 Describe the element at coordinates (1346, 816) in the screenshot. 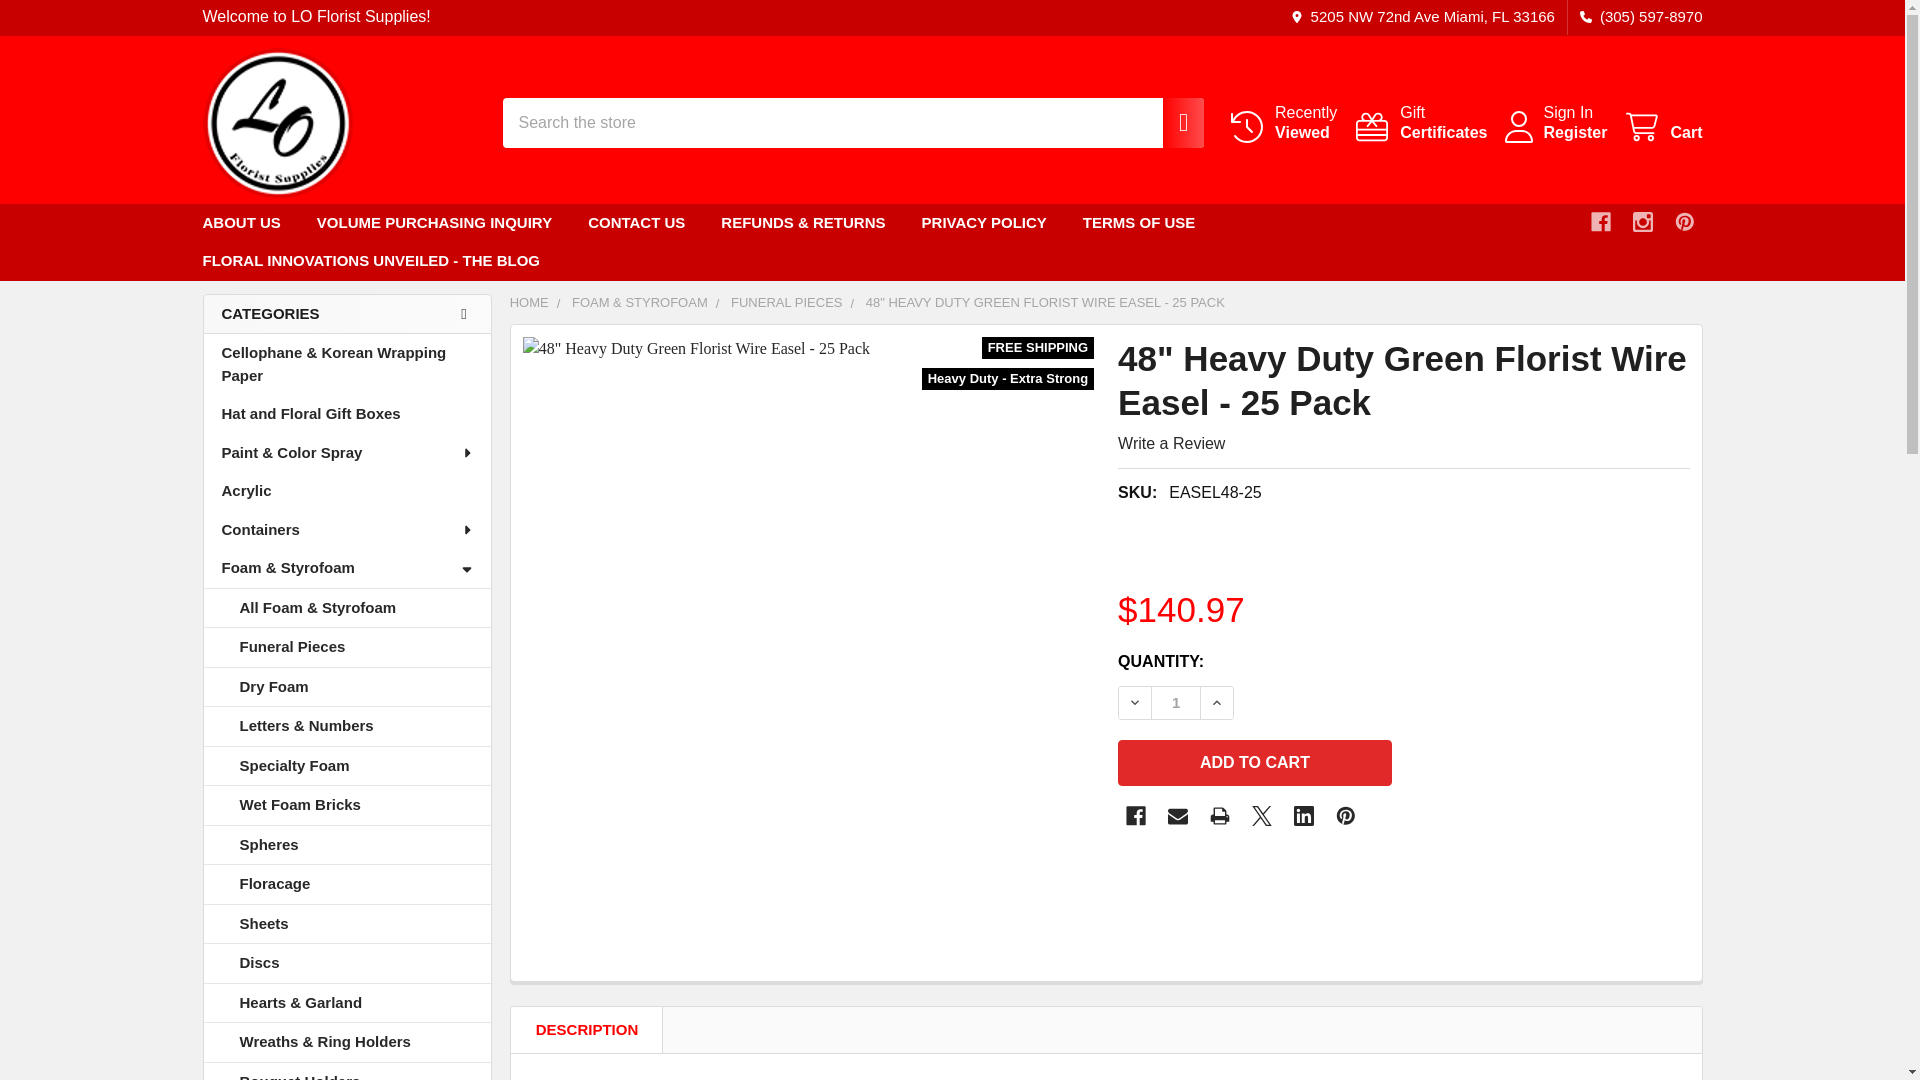

I see `Pinterest` at that location.